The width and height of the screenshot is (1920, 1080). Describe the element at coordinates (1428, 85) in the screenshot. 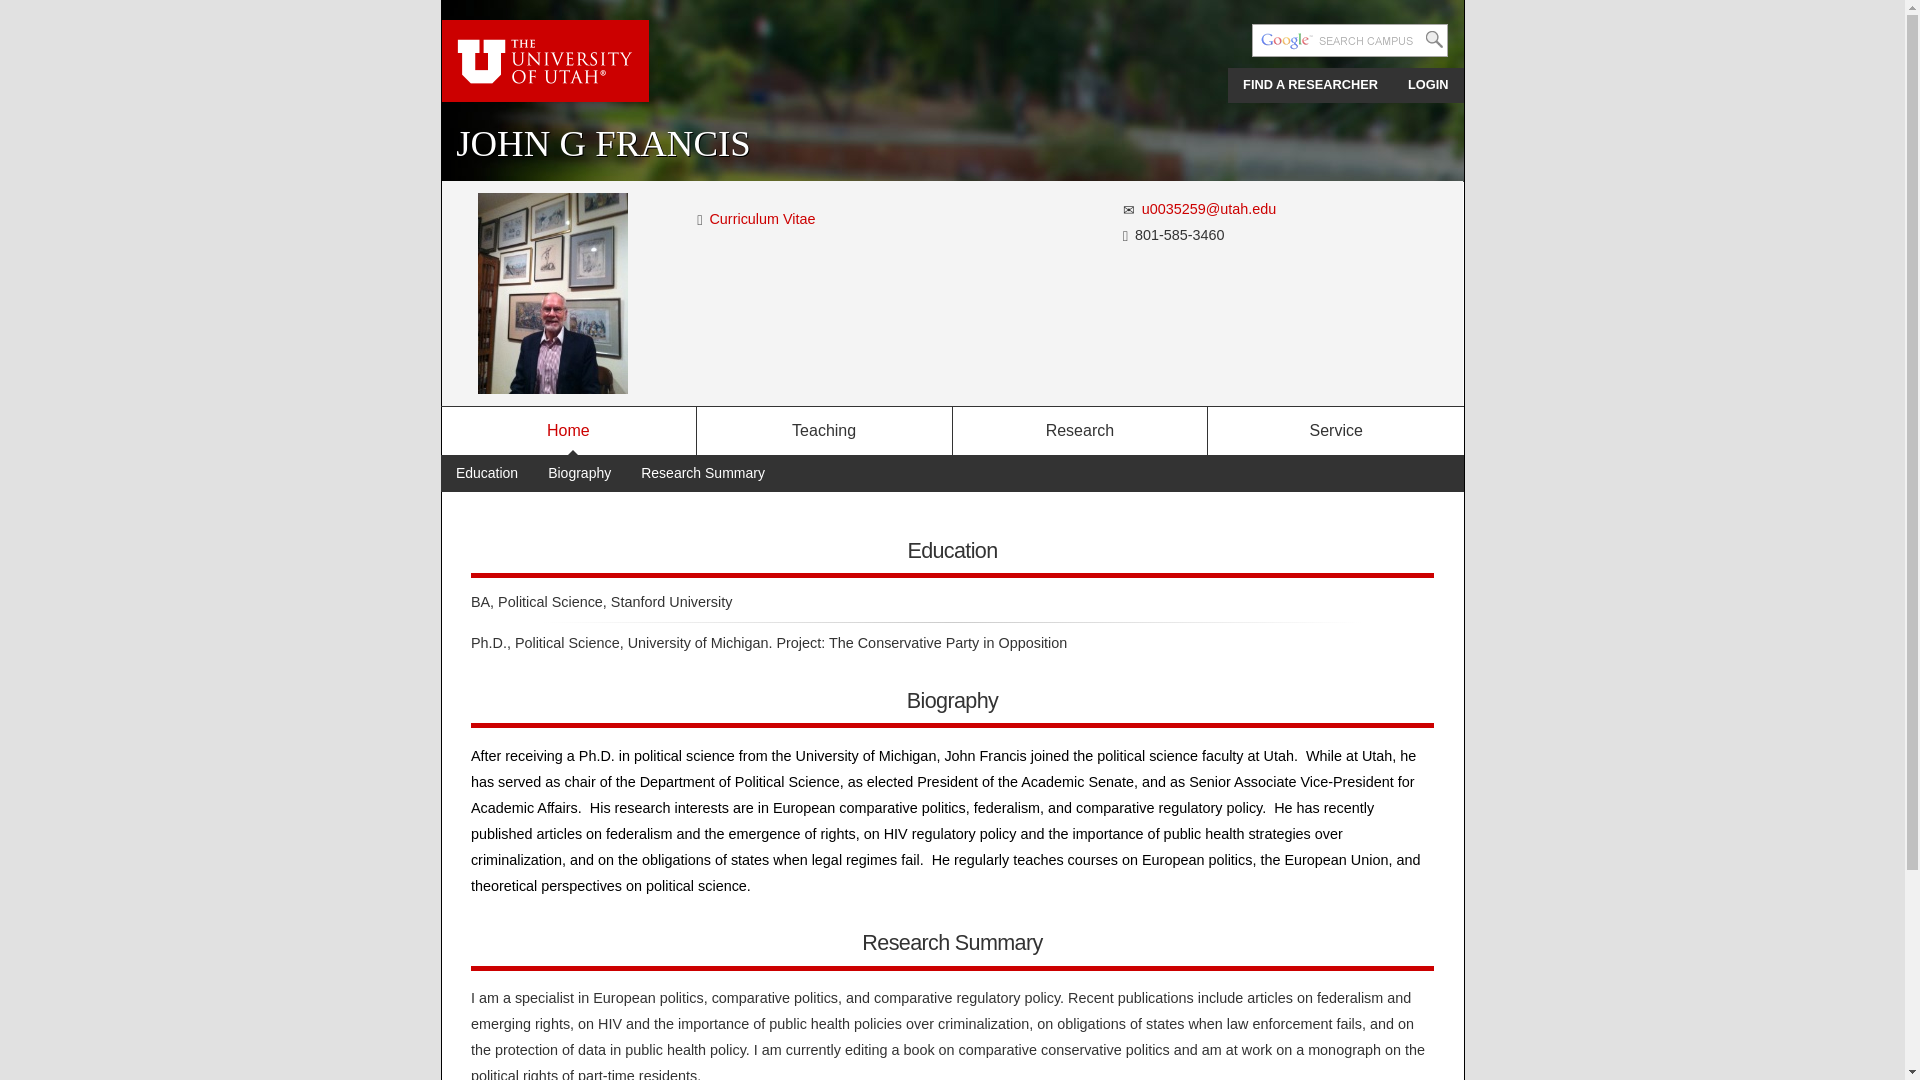

I see `LOGIN` at that location.